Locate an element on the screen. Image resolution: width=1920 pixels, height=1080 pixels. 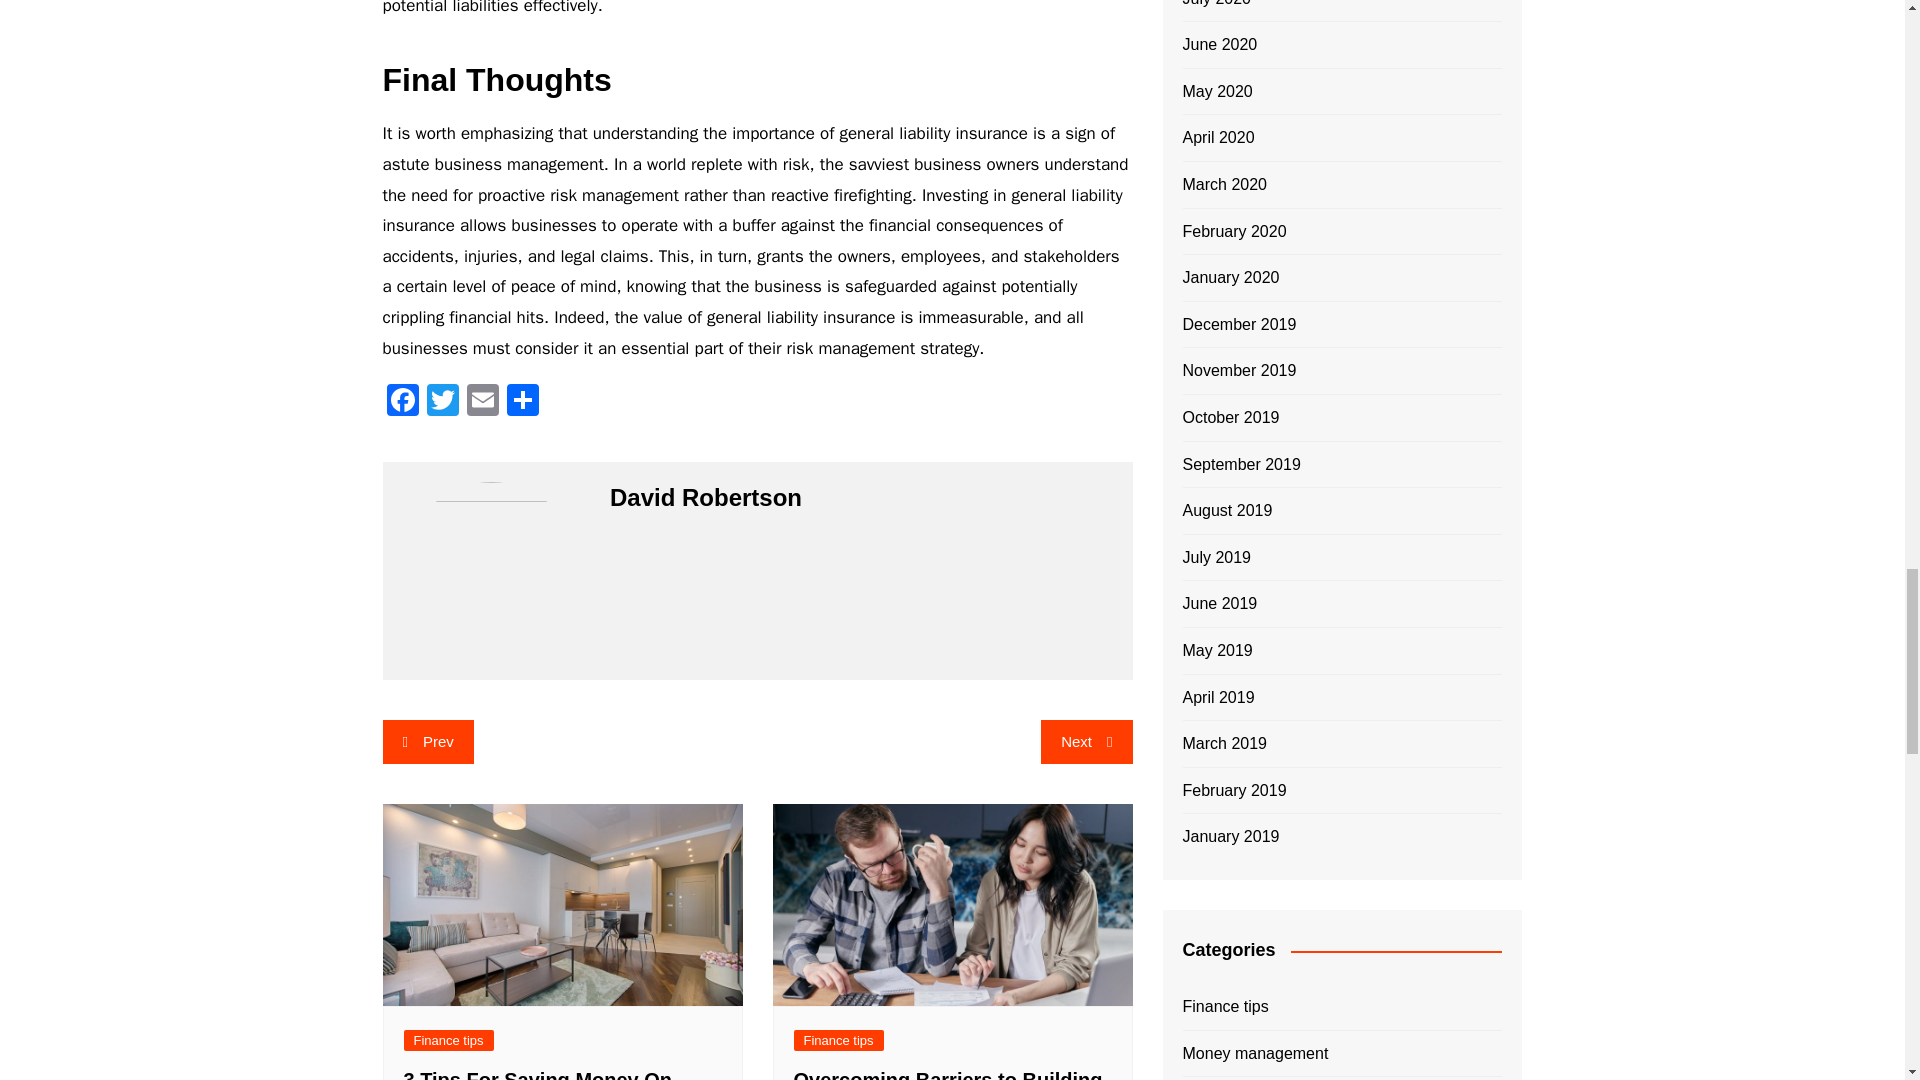
Email is located at coordinates (482, 403).